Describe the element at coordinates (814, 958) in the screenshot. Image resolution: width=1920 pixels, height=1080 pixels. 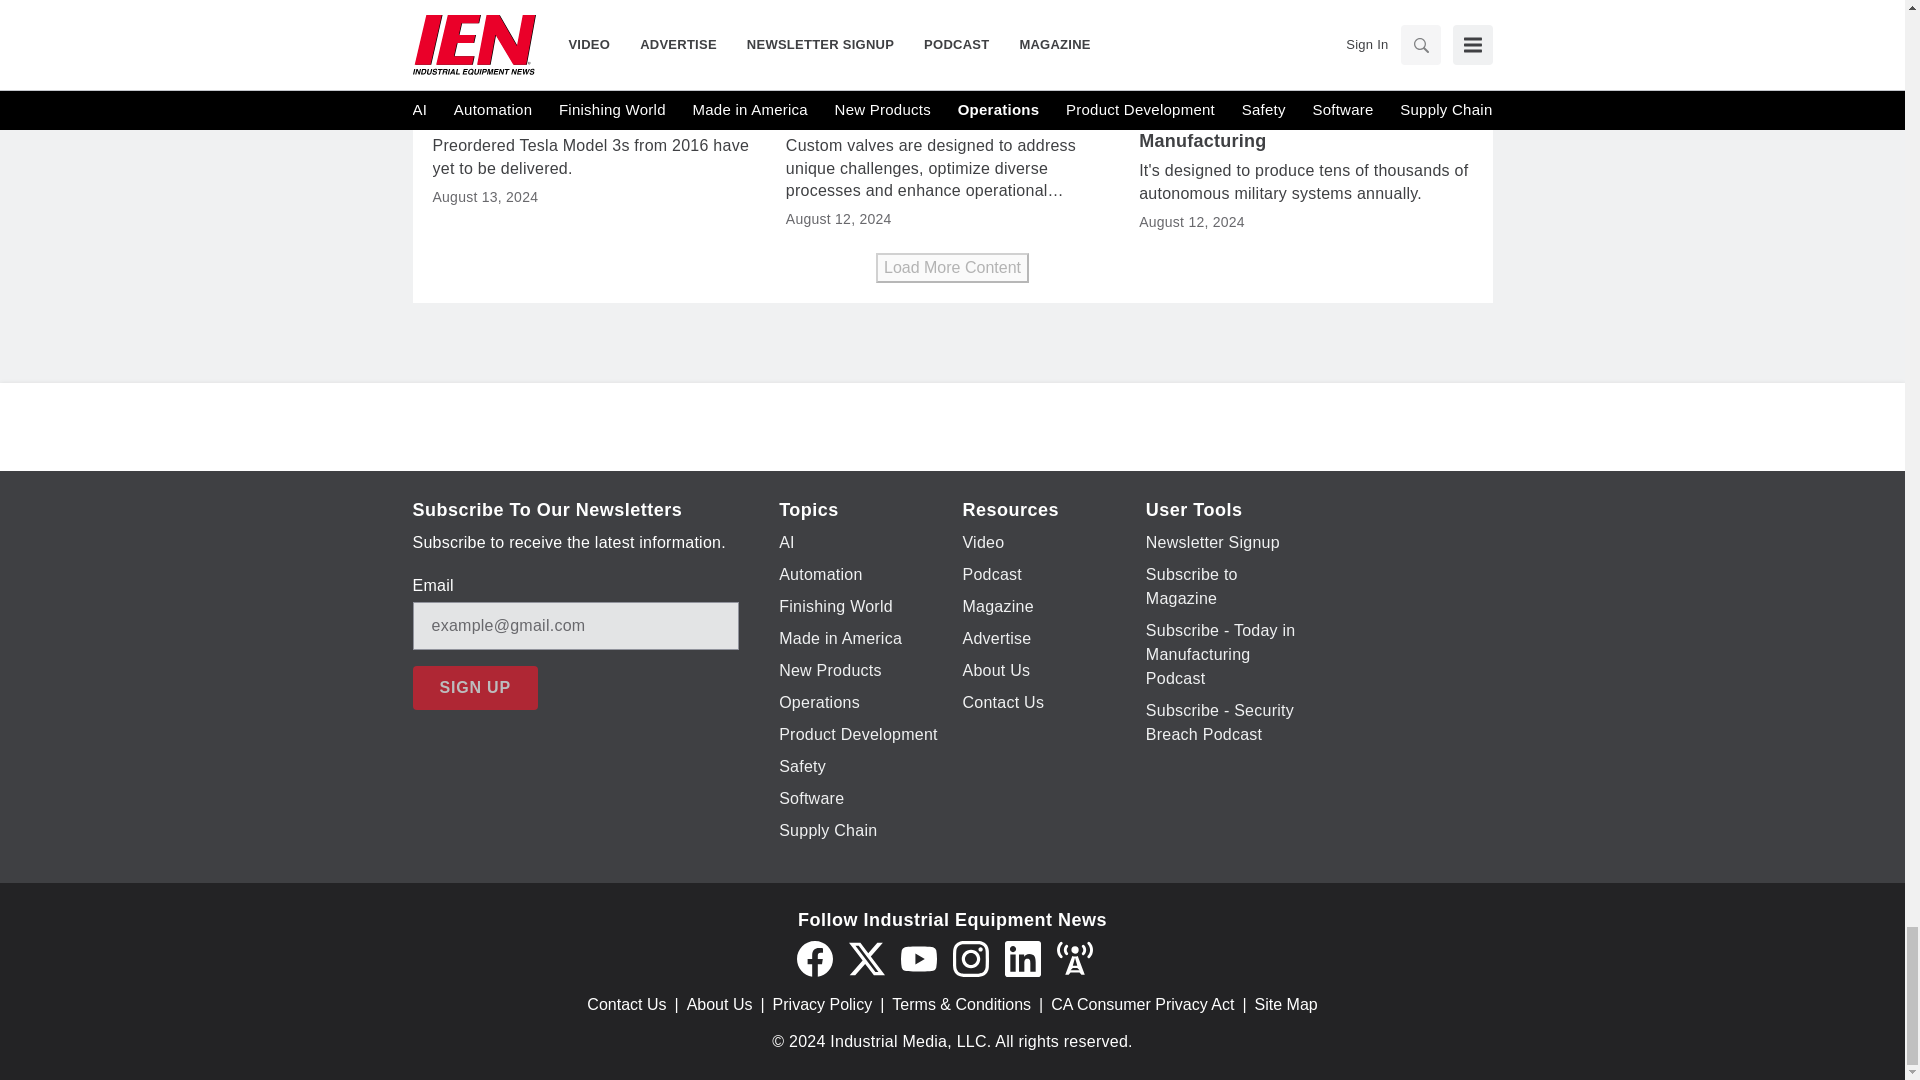
I see `Facebook icon` at that location.